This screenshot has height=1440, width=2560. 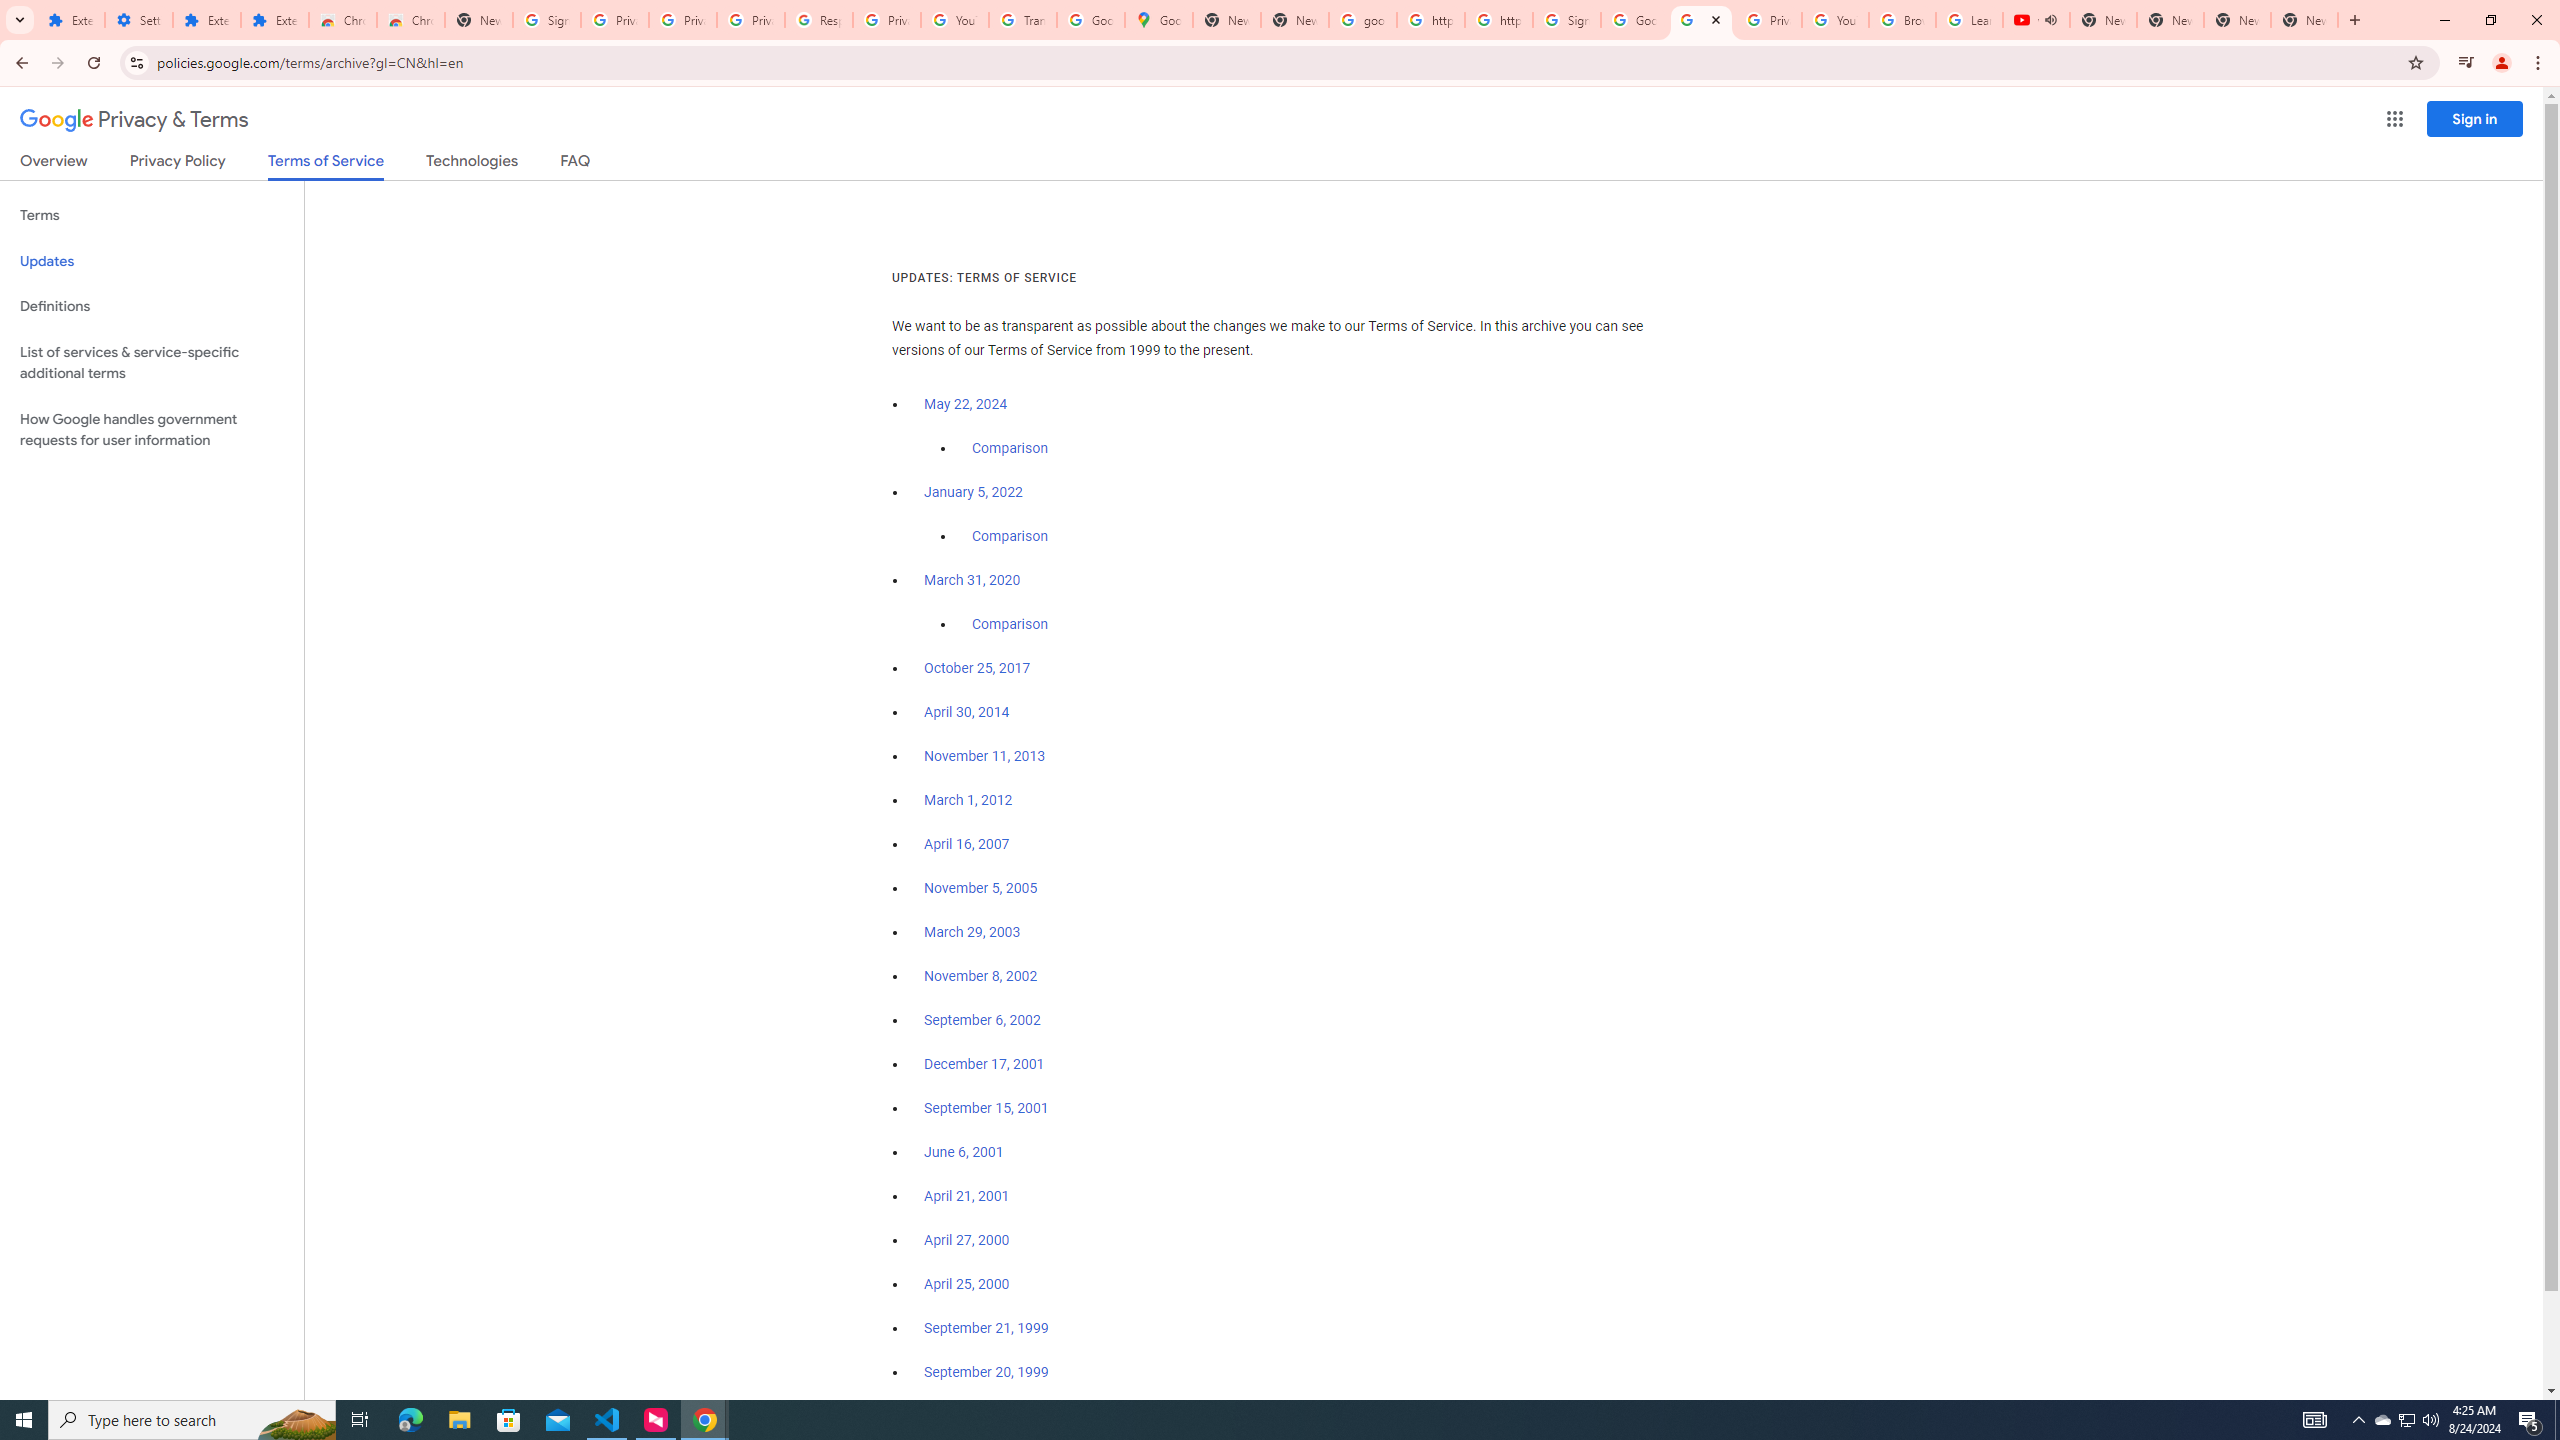 I want to click on March 31, 2020, so click(x=972, y=580).